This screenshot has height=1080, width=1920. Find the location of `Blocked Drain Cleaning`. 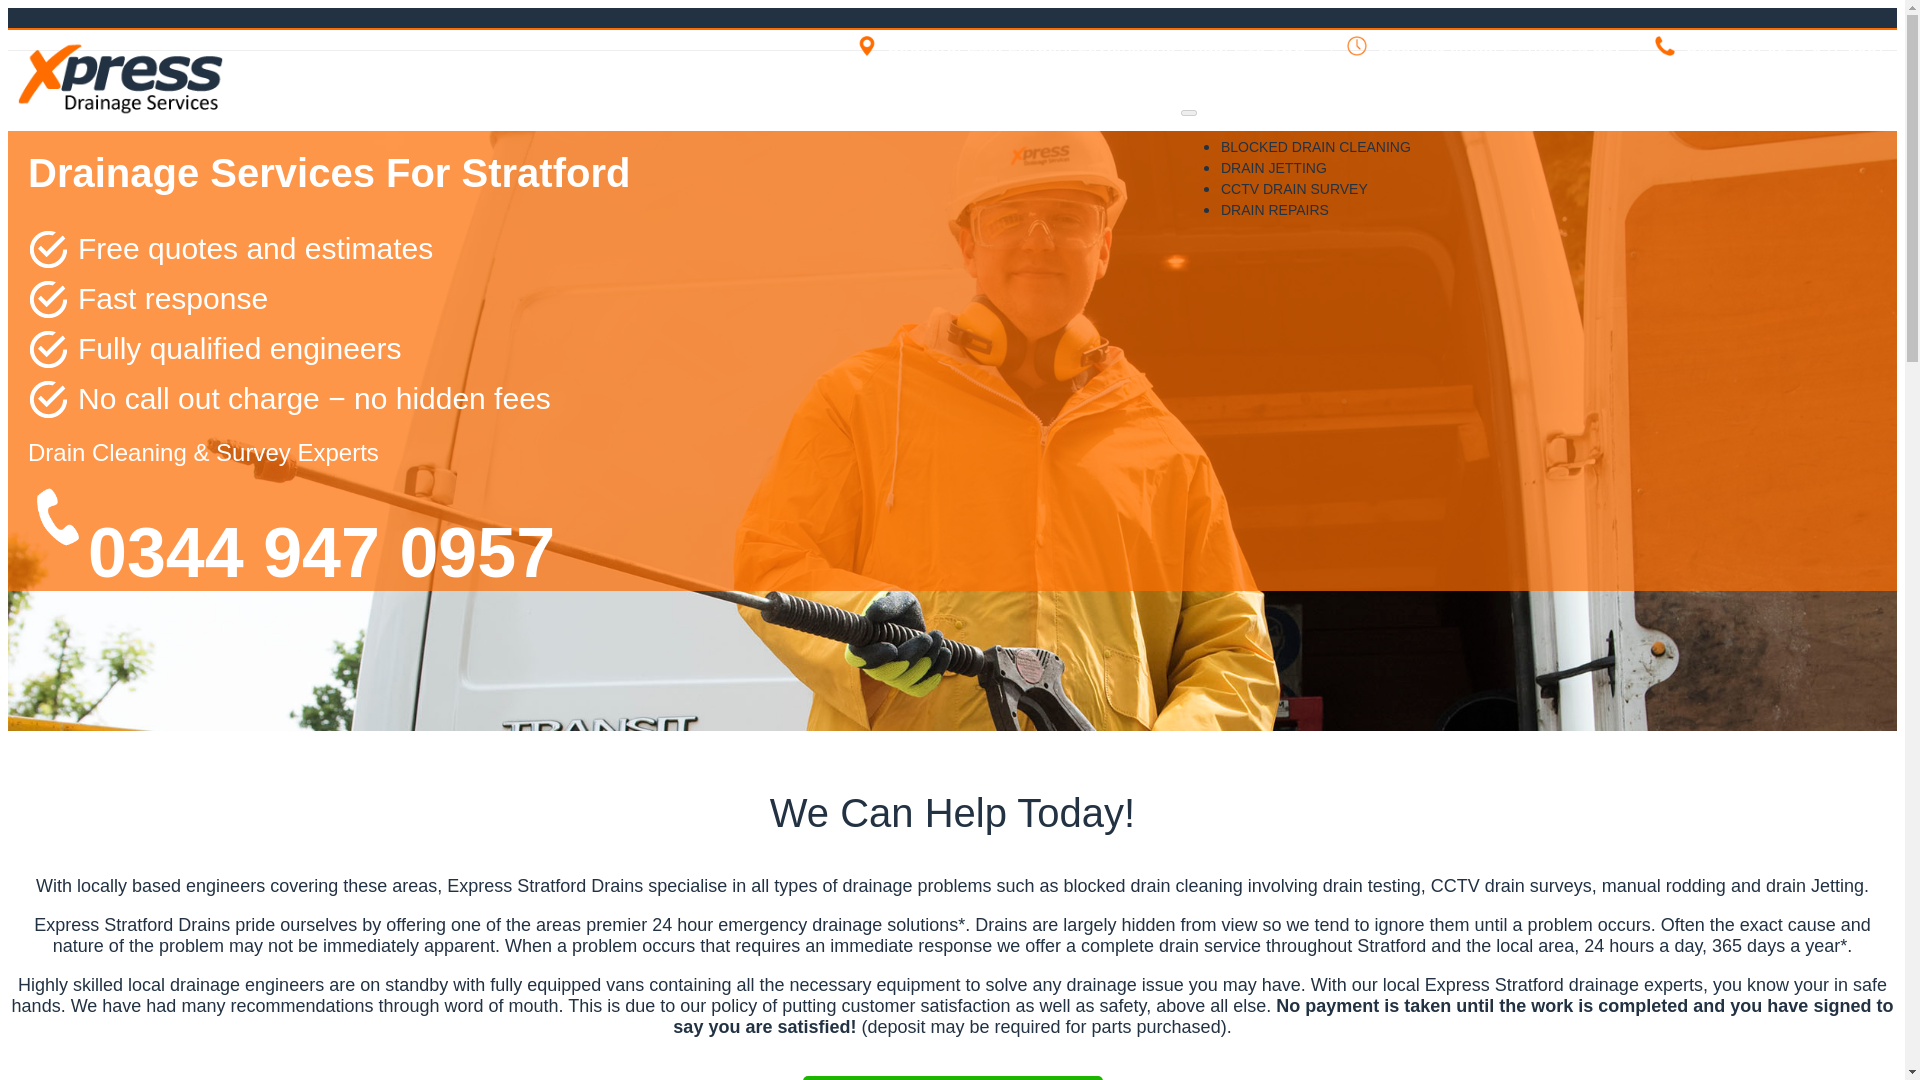

Blocked Drain Cleaning is located at coordinates (1316, 147).